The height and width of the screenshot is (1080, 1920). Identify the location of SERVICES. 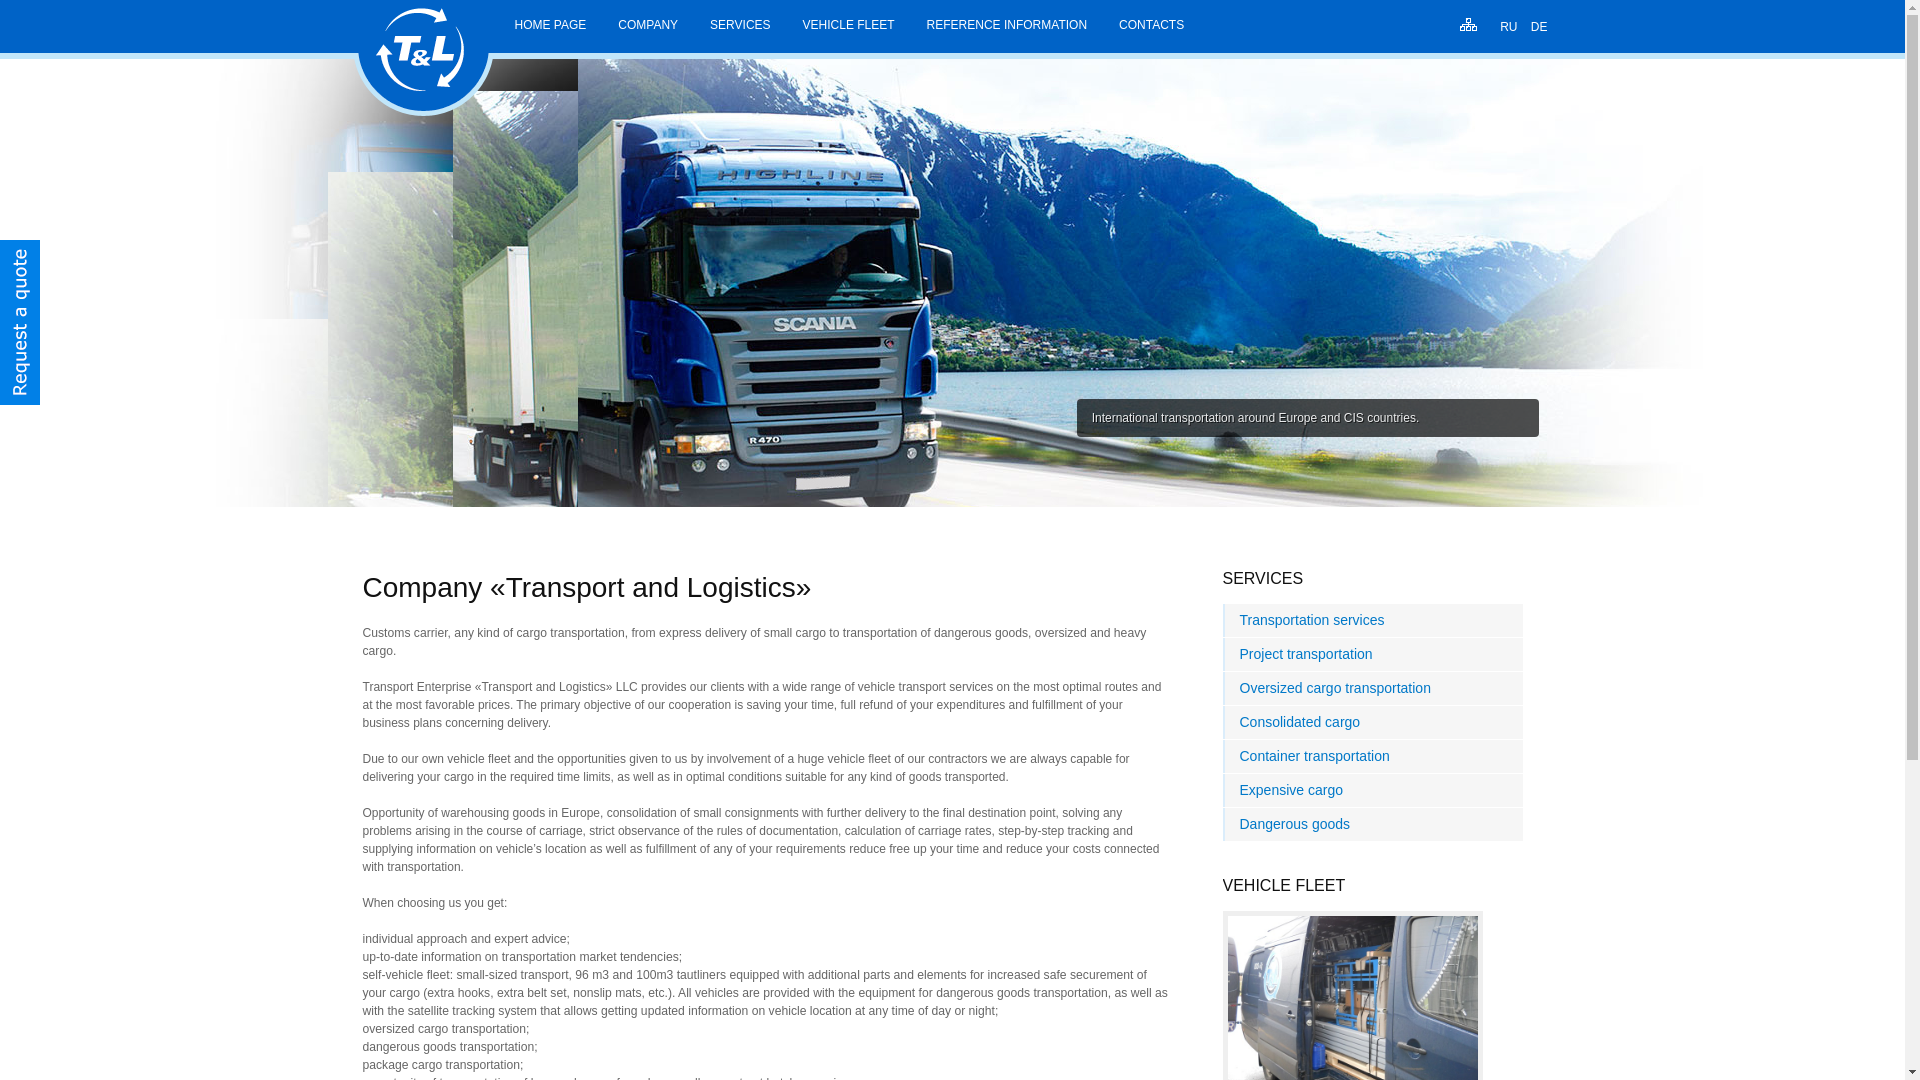
(740, 30).